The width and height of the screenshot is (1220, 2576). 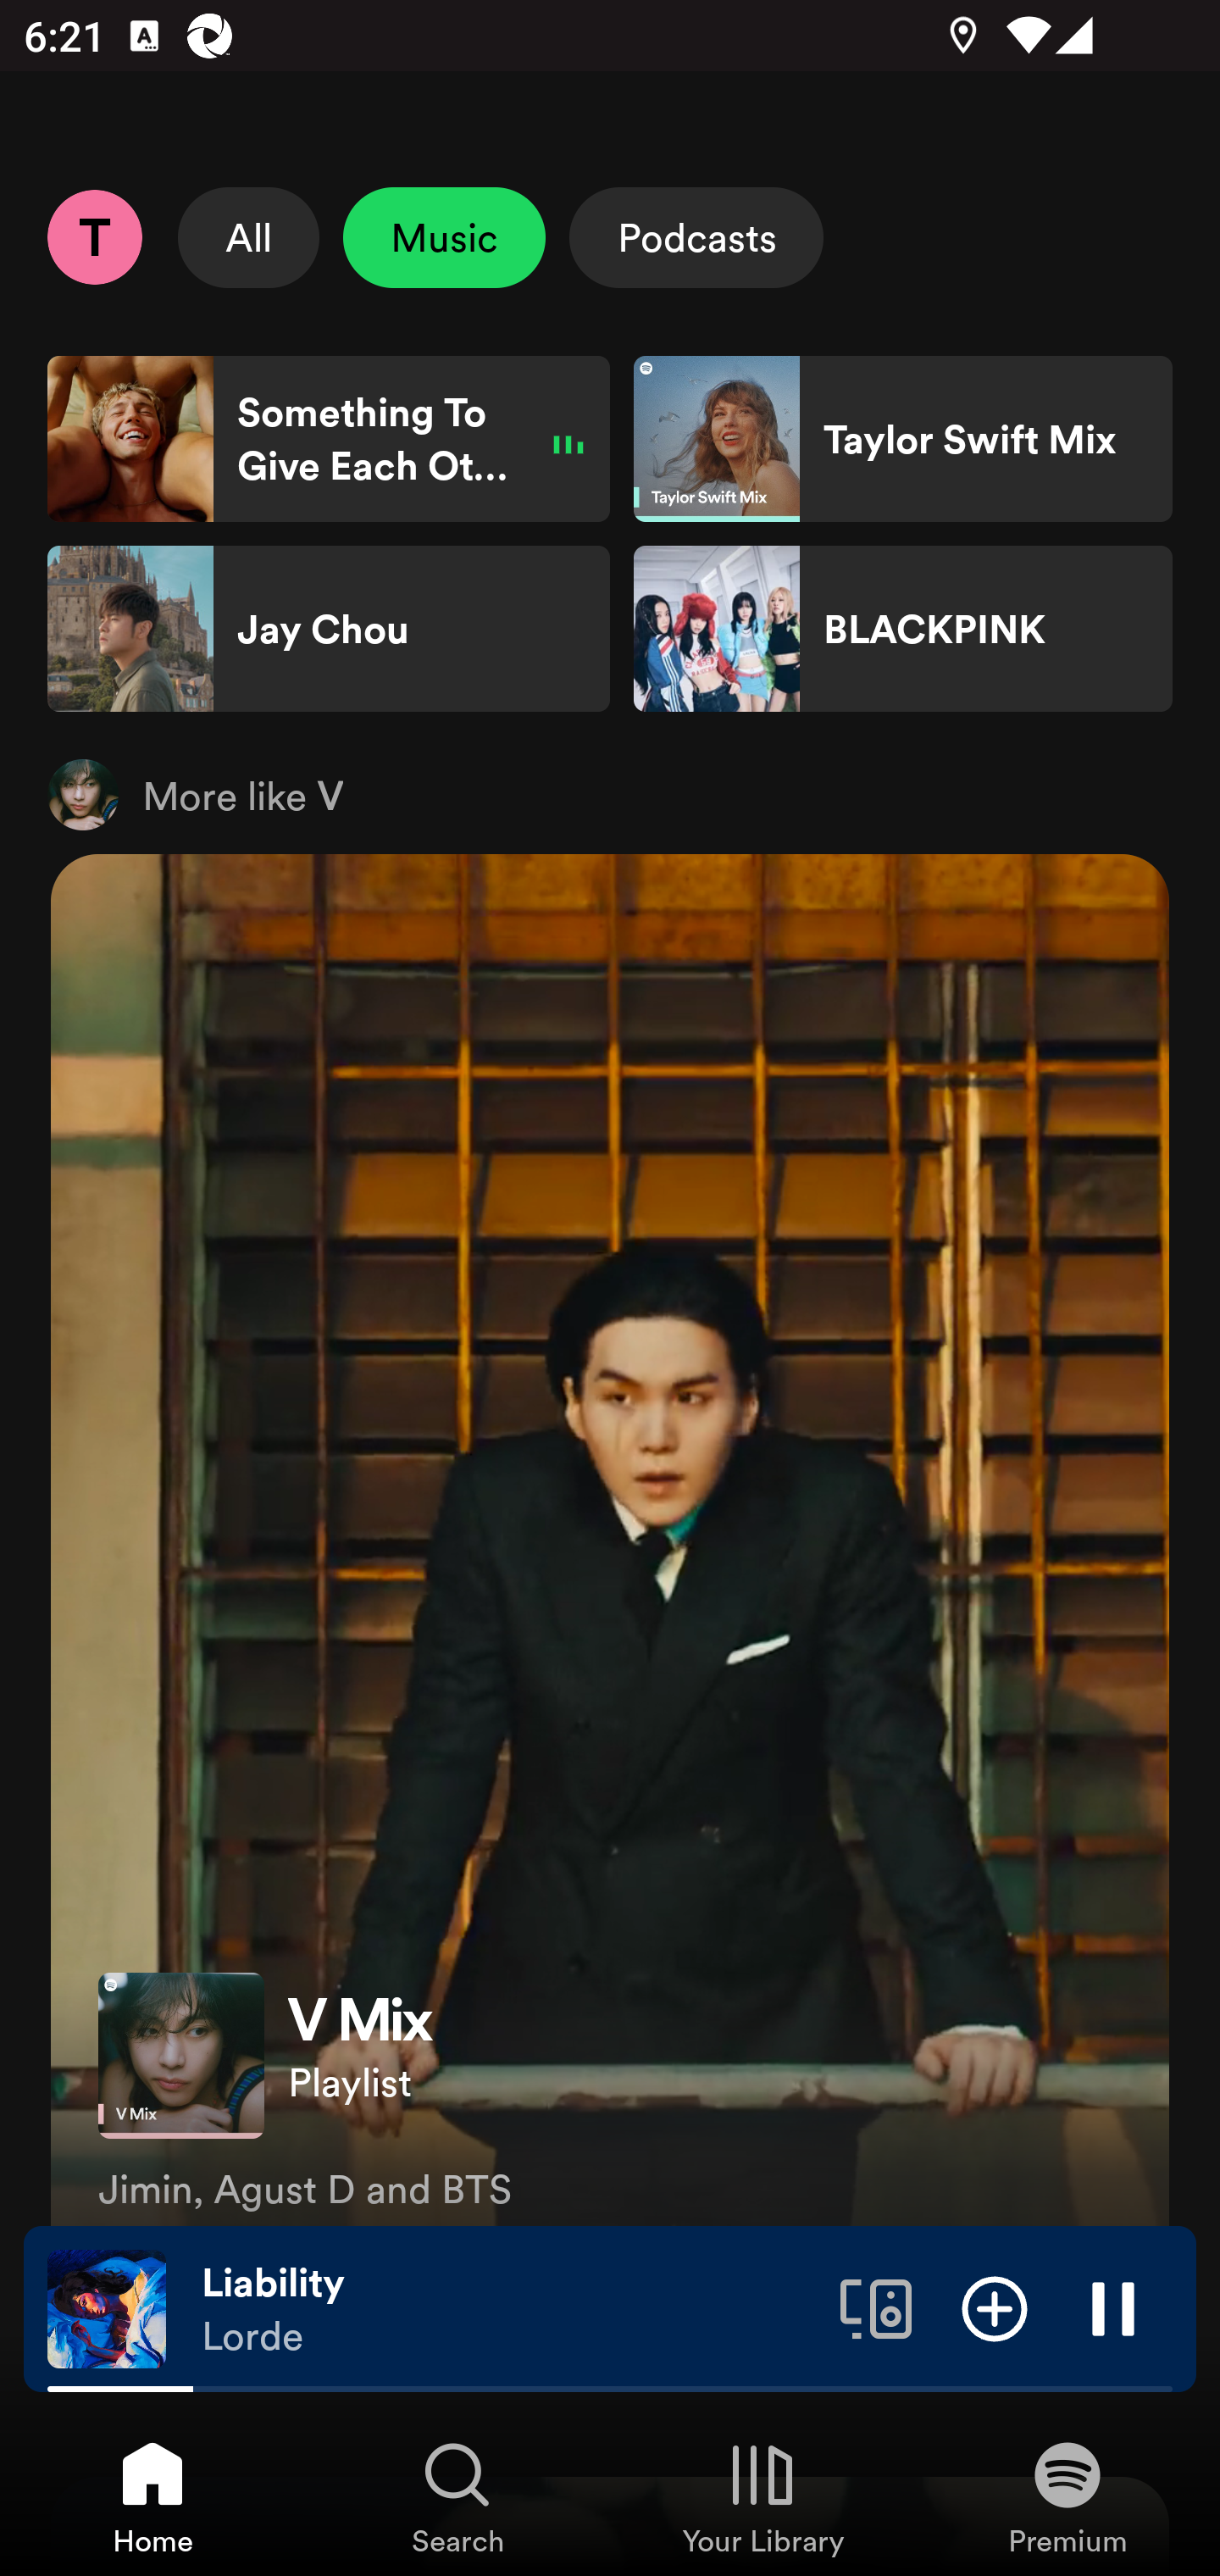 I want to click on Music Unselect Music, so click(x=444, y=237).